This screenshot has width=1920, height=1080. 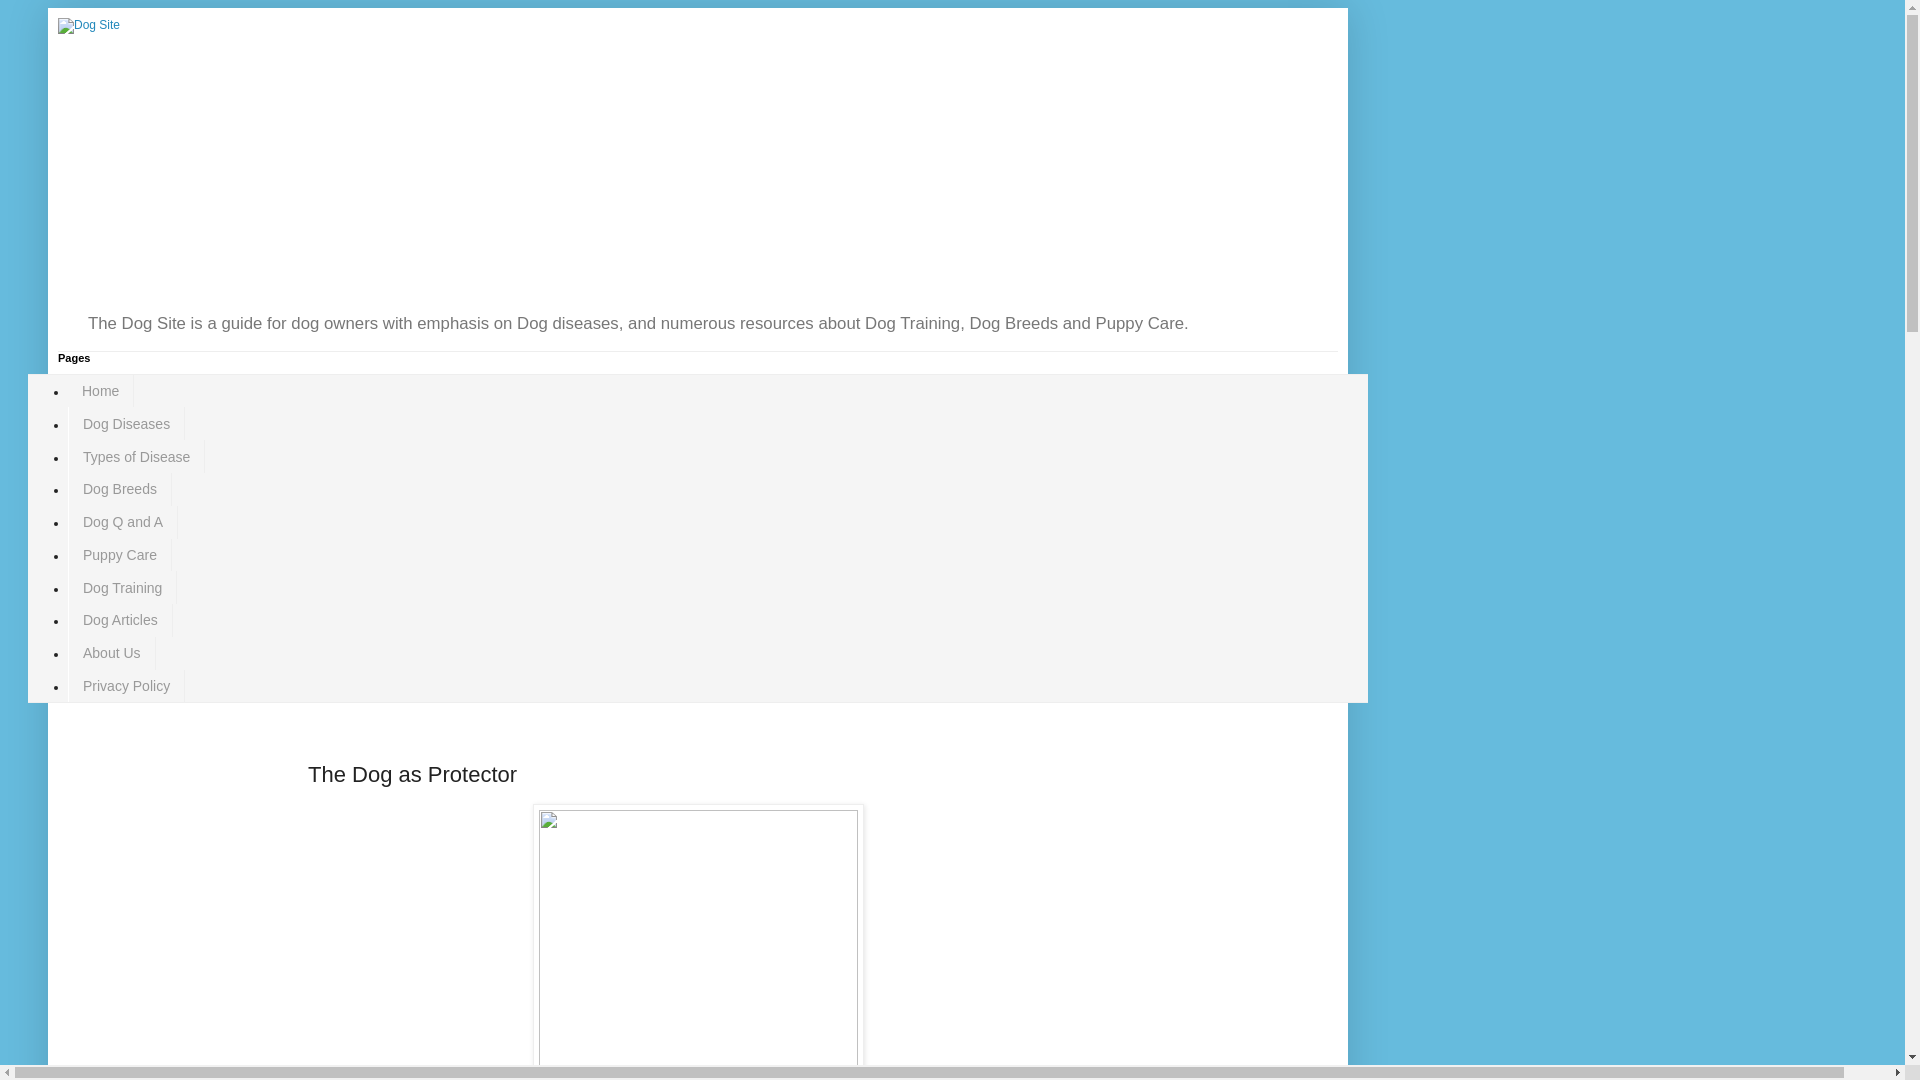 I want to click on Types of Disease, so click(x=136, y=456).